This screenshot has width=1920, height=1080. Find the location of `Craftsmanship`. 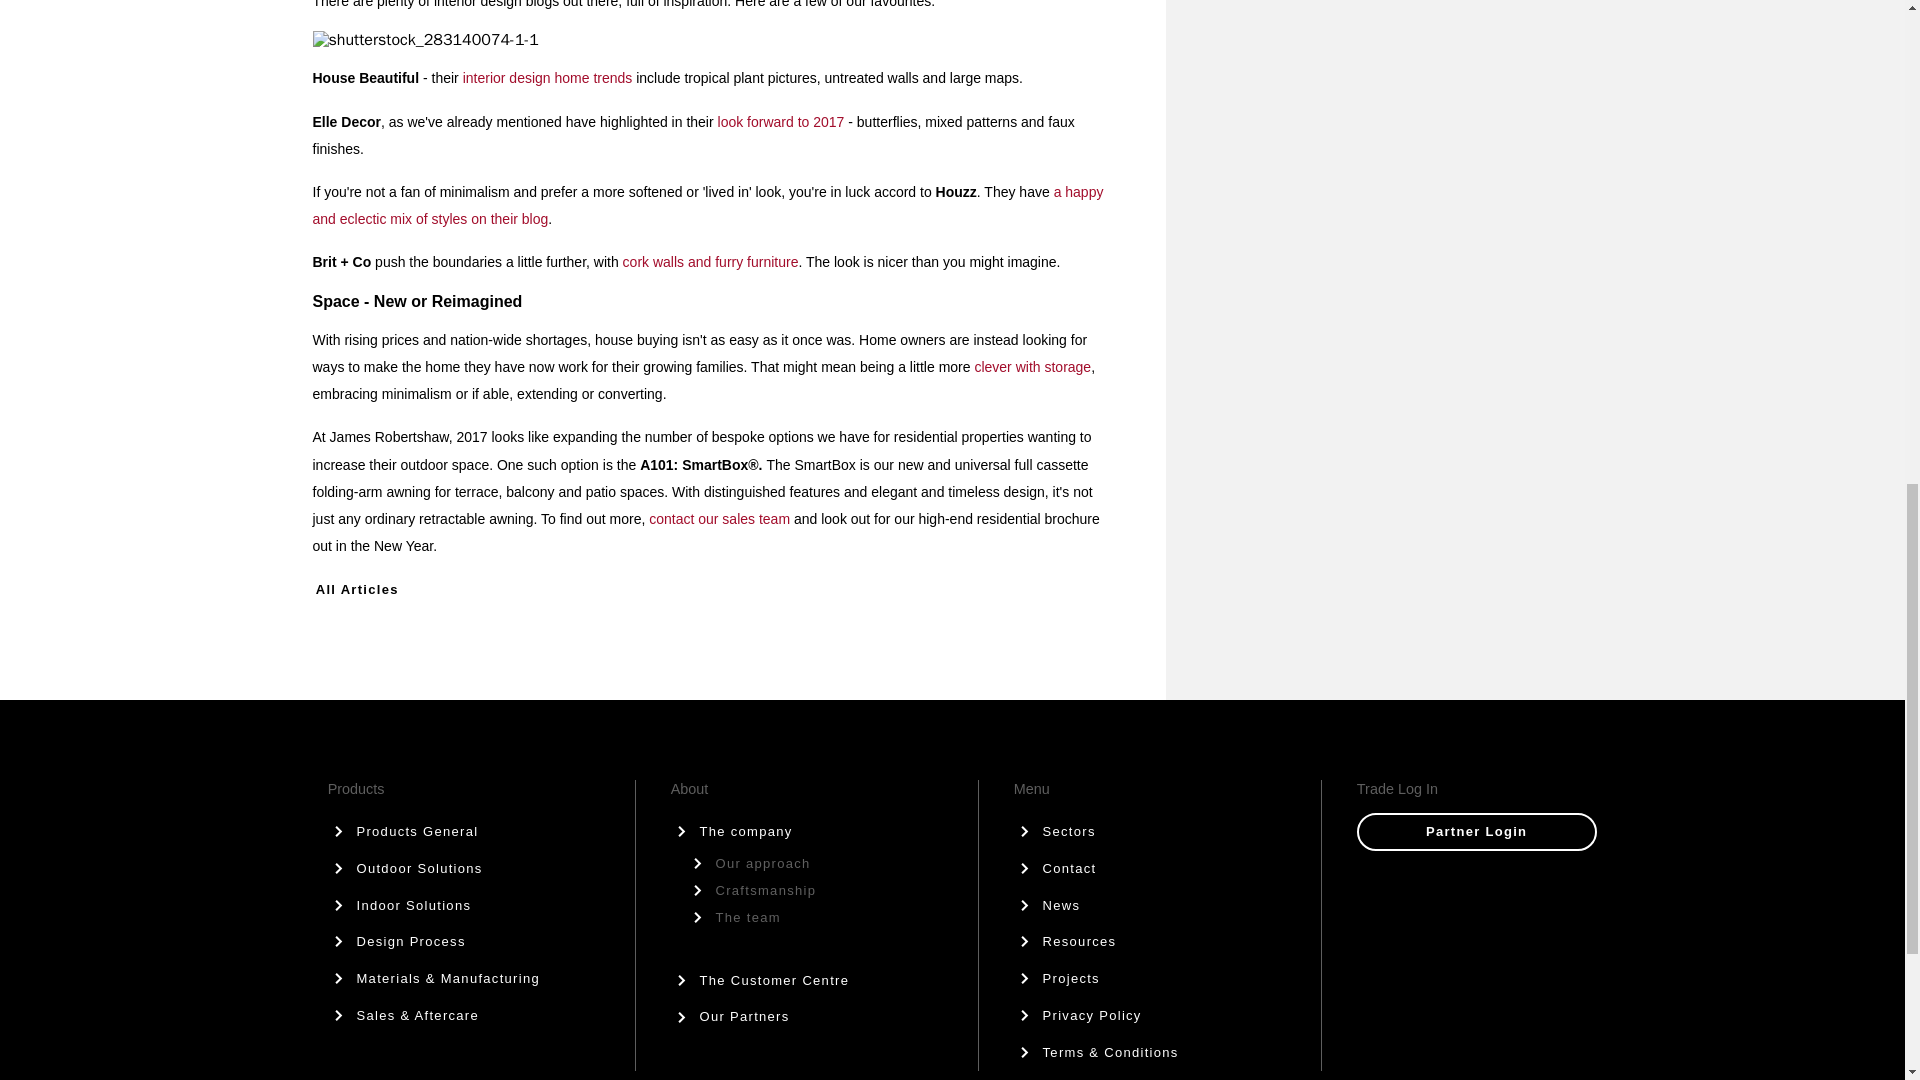

Craftsmanship is located at coordinates (824, 890).